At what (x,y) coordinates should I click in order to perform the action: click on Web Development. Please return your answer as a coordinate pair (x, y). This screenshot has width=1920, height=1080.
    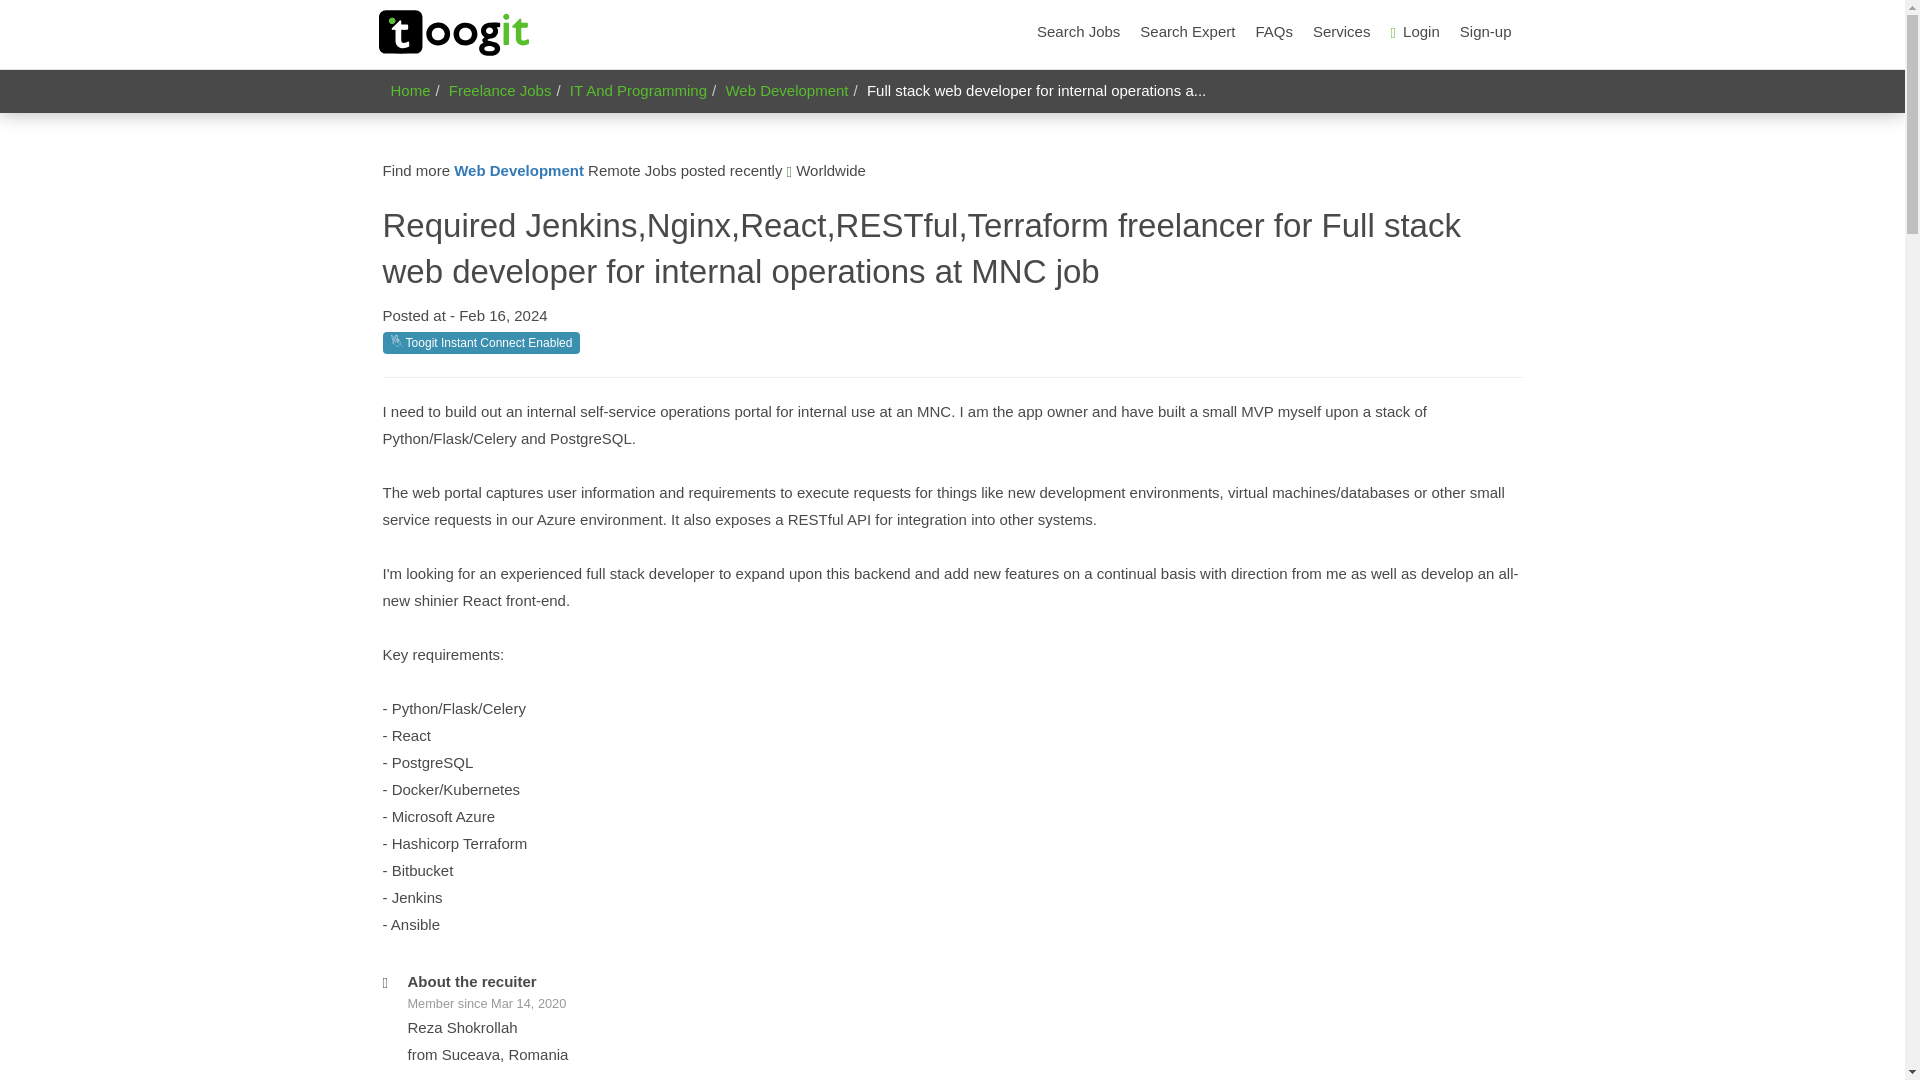
    Looking at the image, I should click on (786, 90).